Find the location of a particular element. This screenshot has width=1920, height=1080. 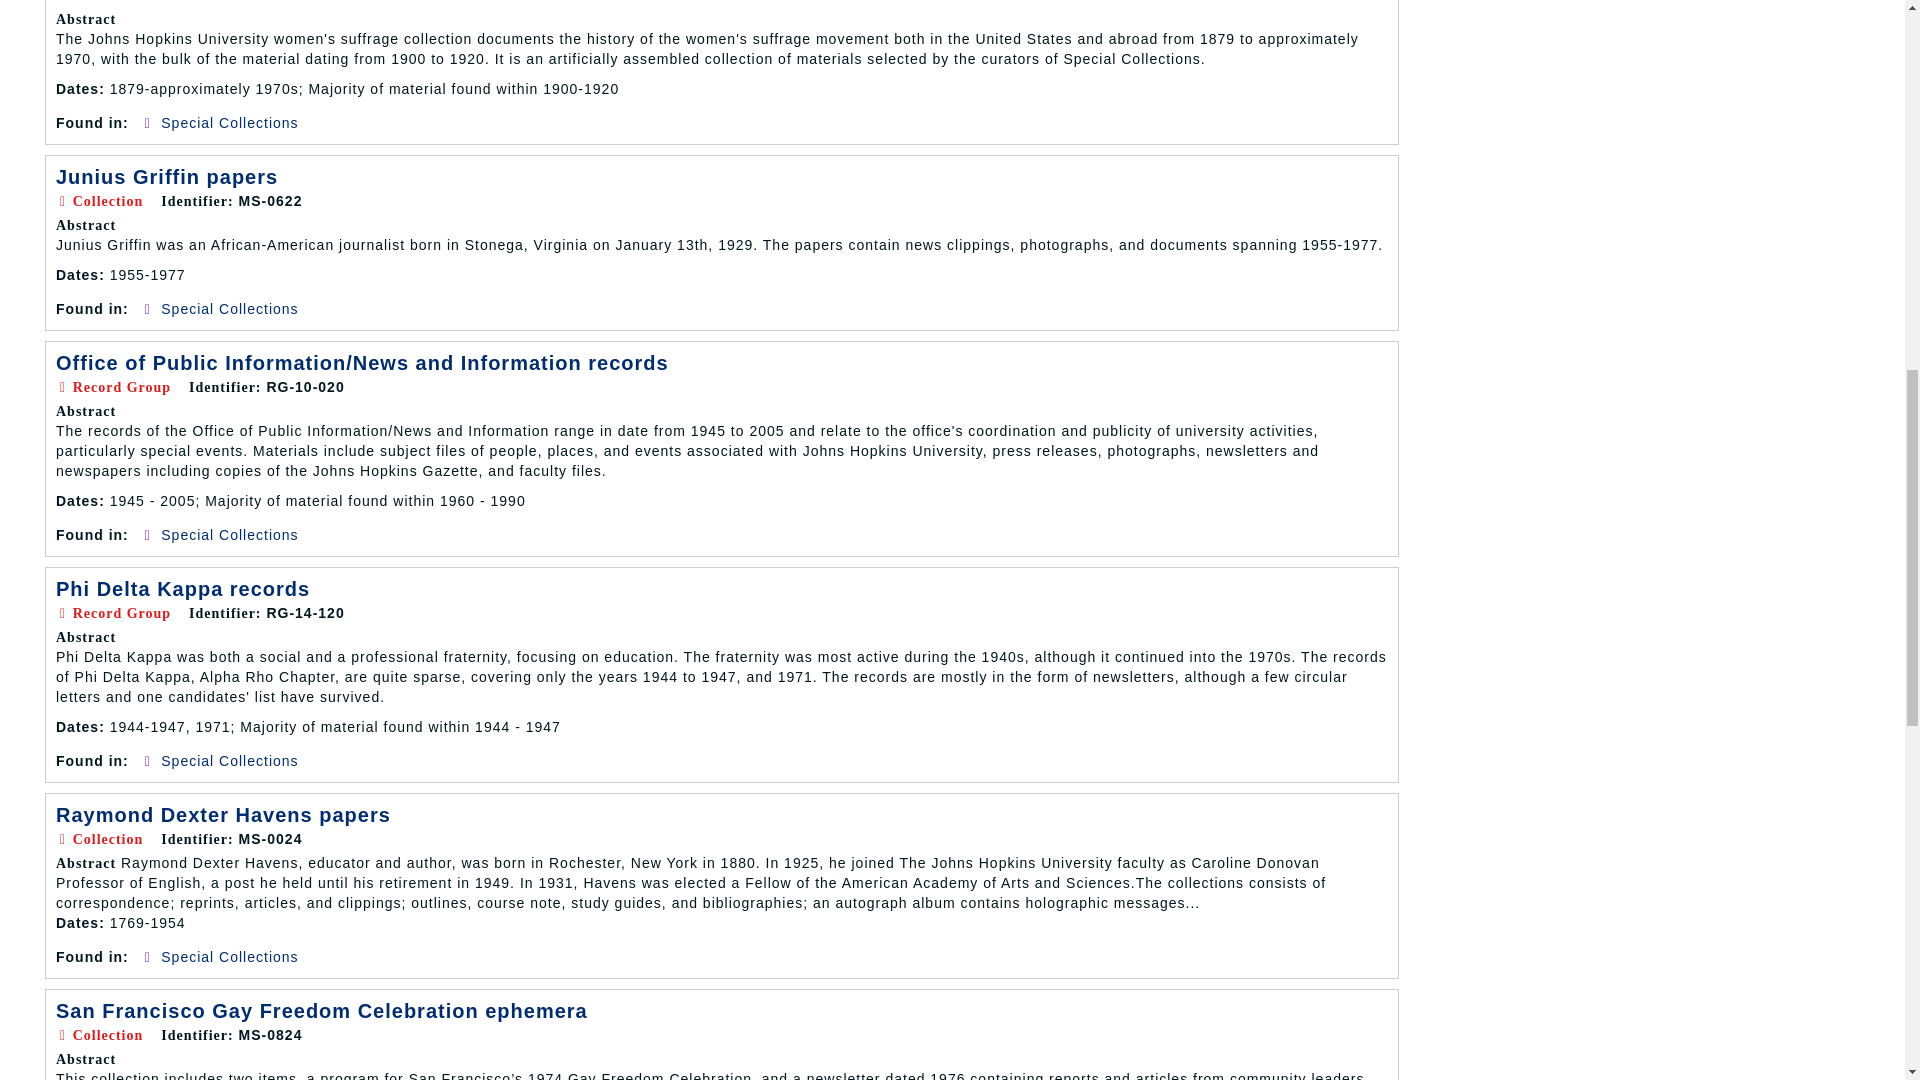

Special Collections is located at coordinates (229, 309).